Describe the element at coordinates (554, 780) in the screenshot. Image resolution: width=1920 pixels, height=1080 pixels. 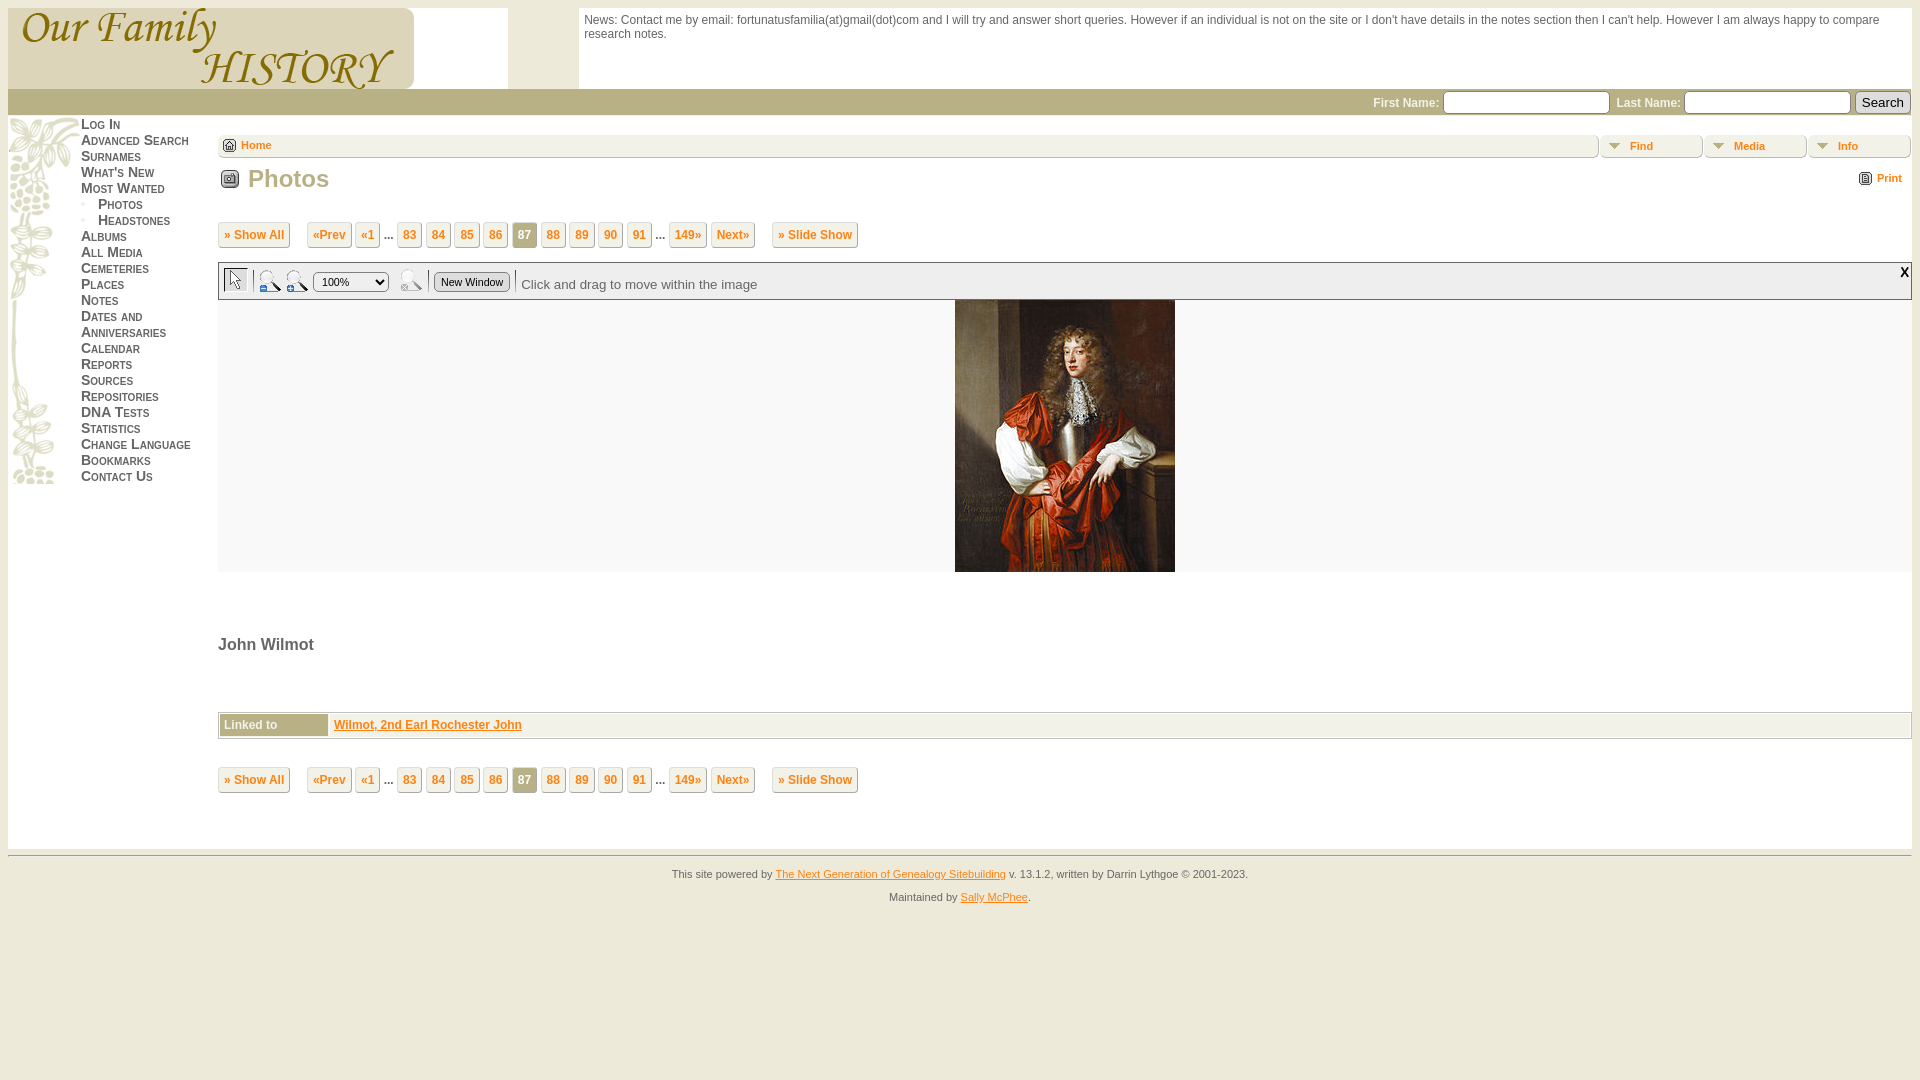
I see `88` at that location.